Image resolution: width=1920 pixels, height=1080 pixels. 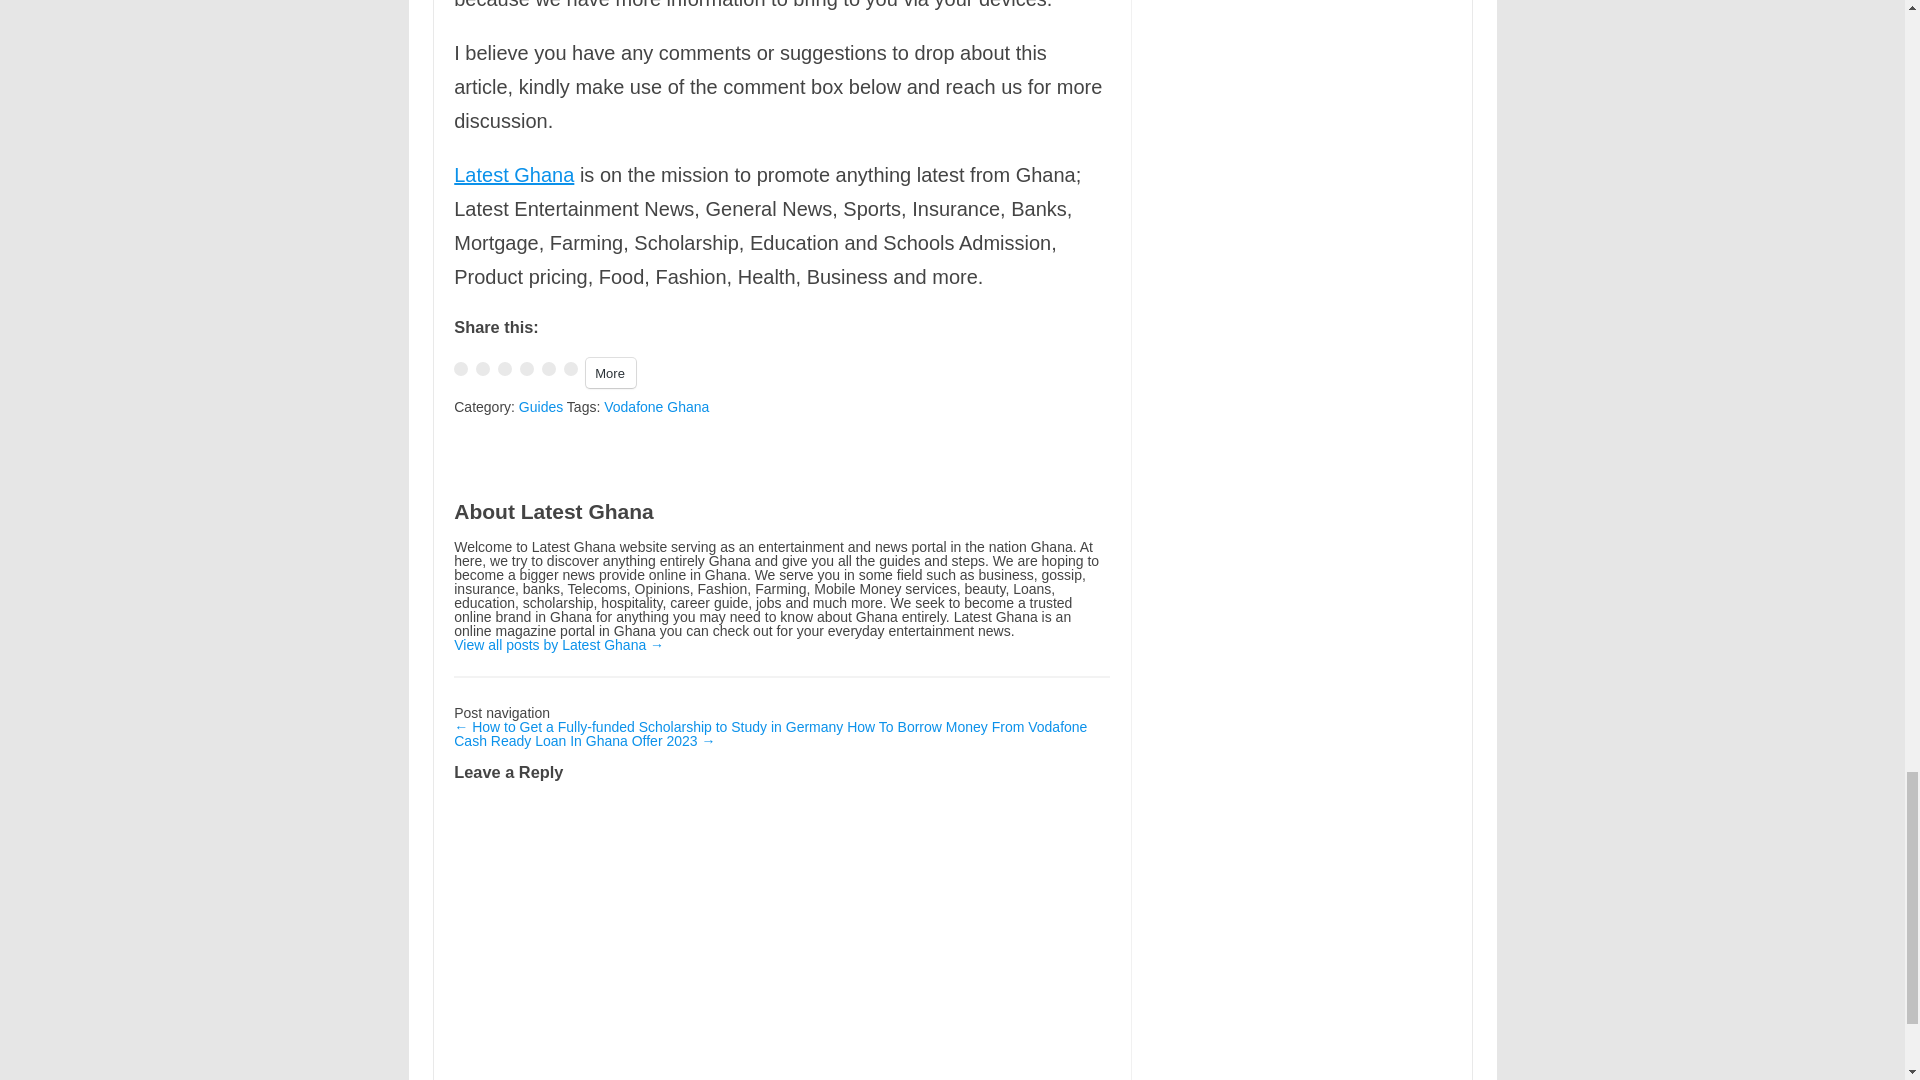 I want to click on Click to share on Twitter, so click(x=482, y=368).